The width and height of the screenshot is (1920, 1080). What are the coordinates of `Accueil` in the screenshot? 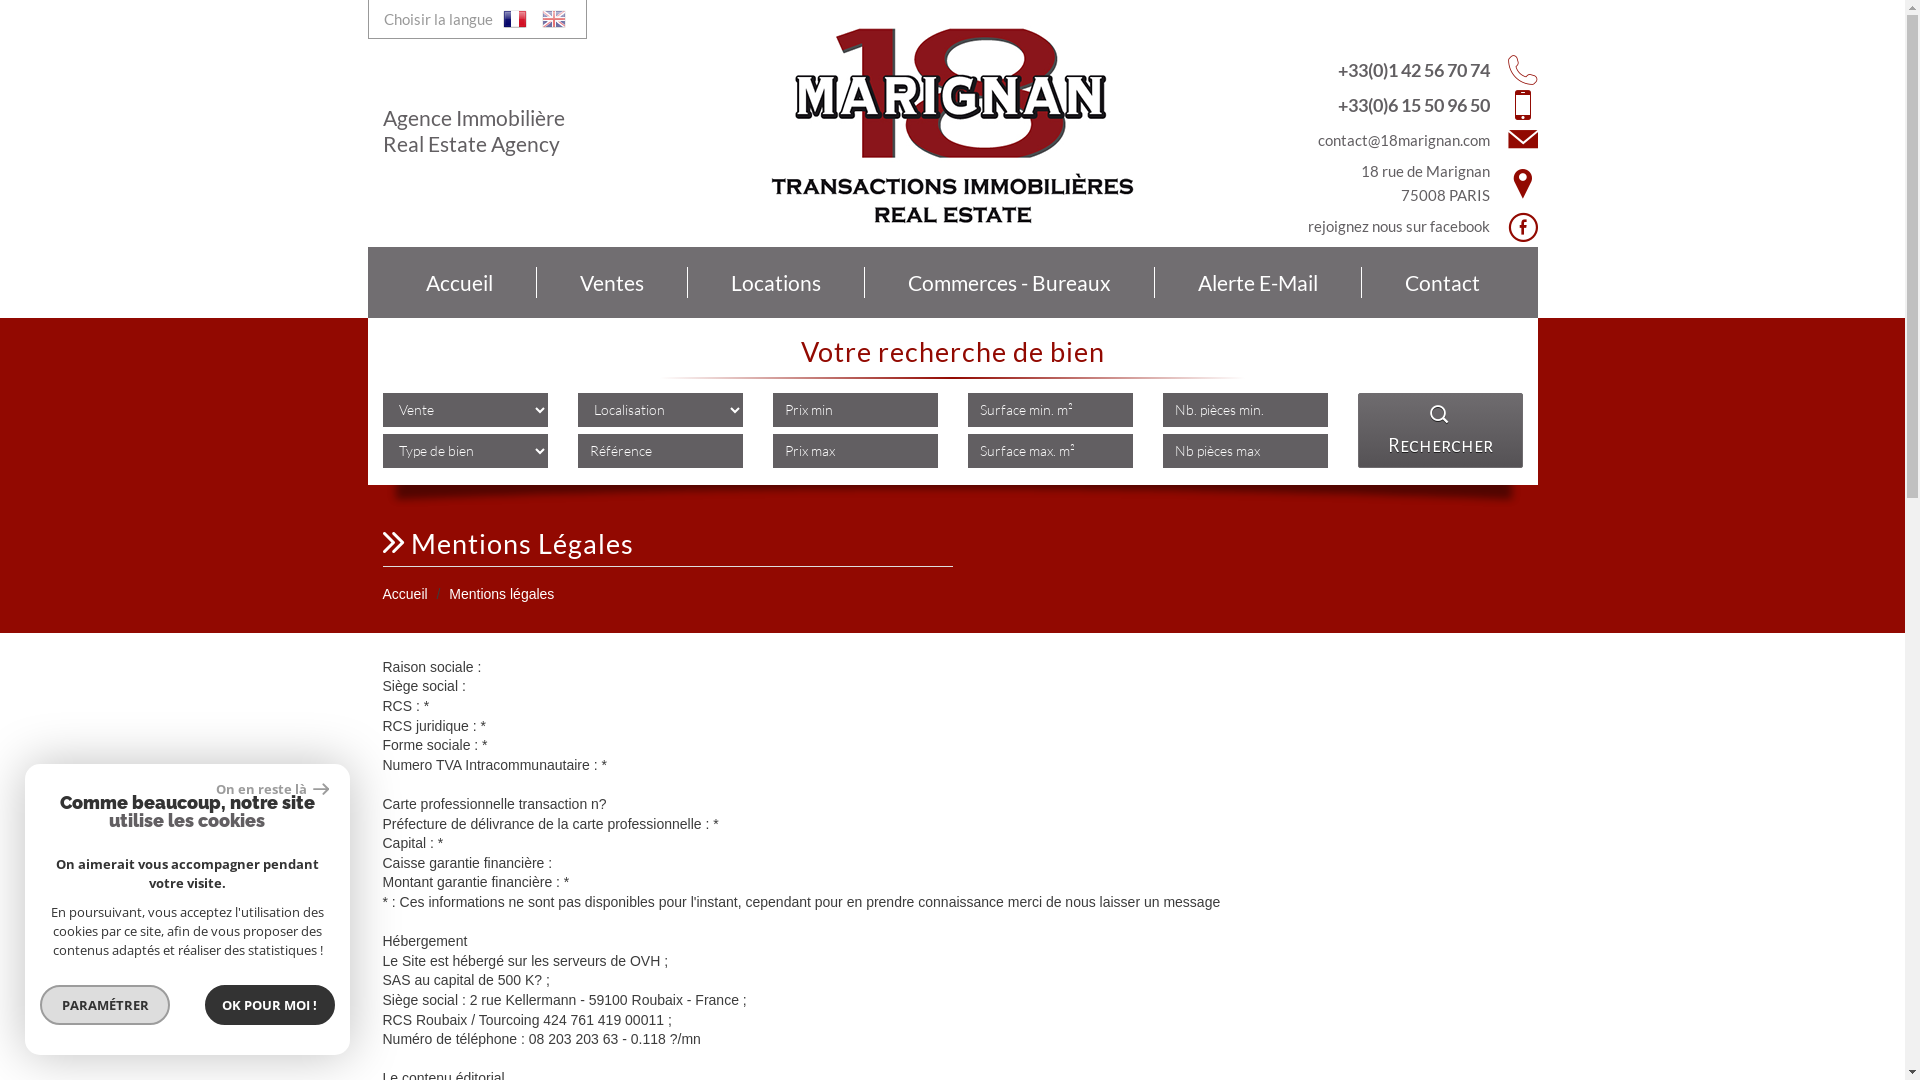 It's located at (404, 594).